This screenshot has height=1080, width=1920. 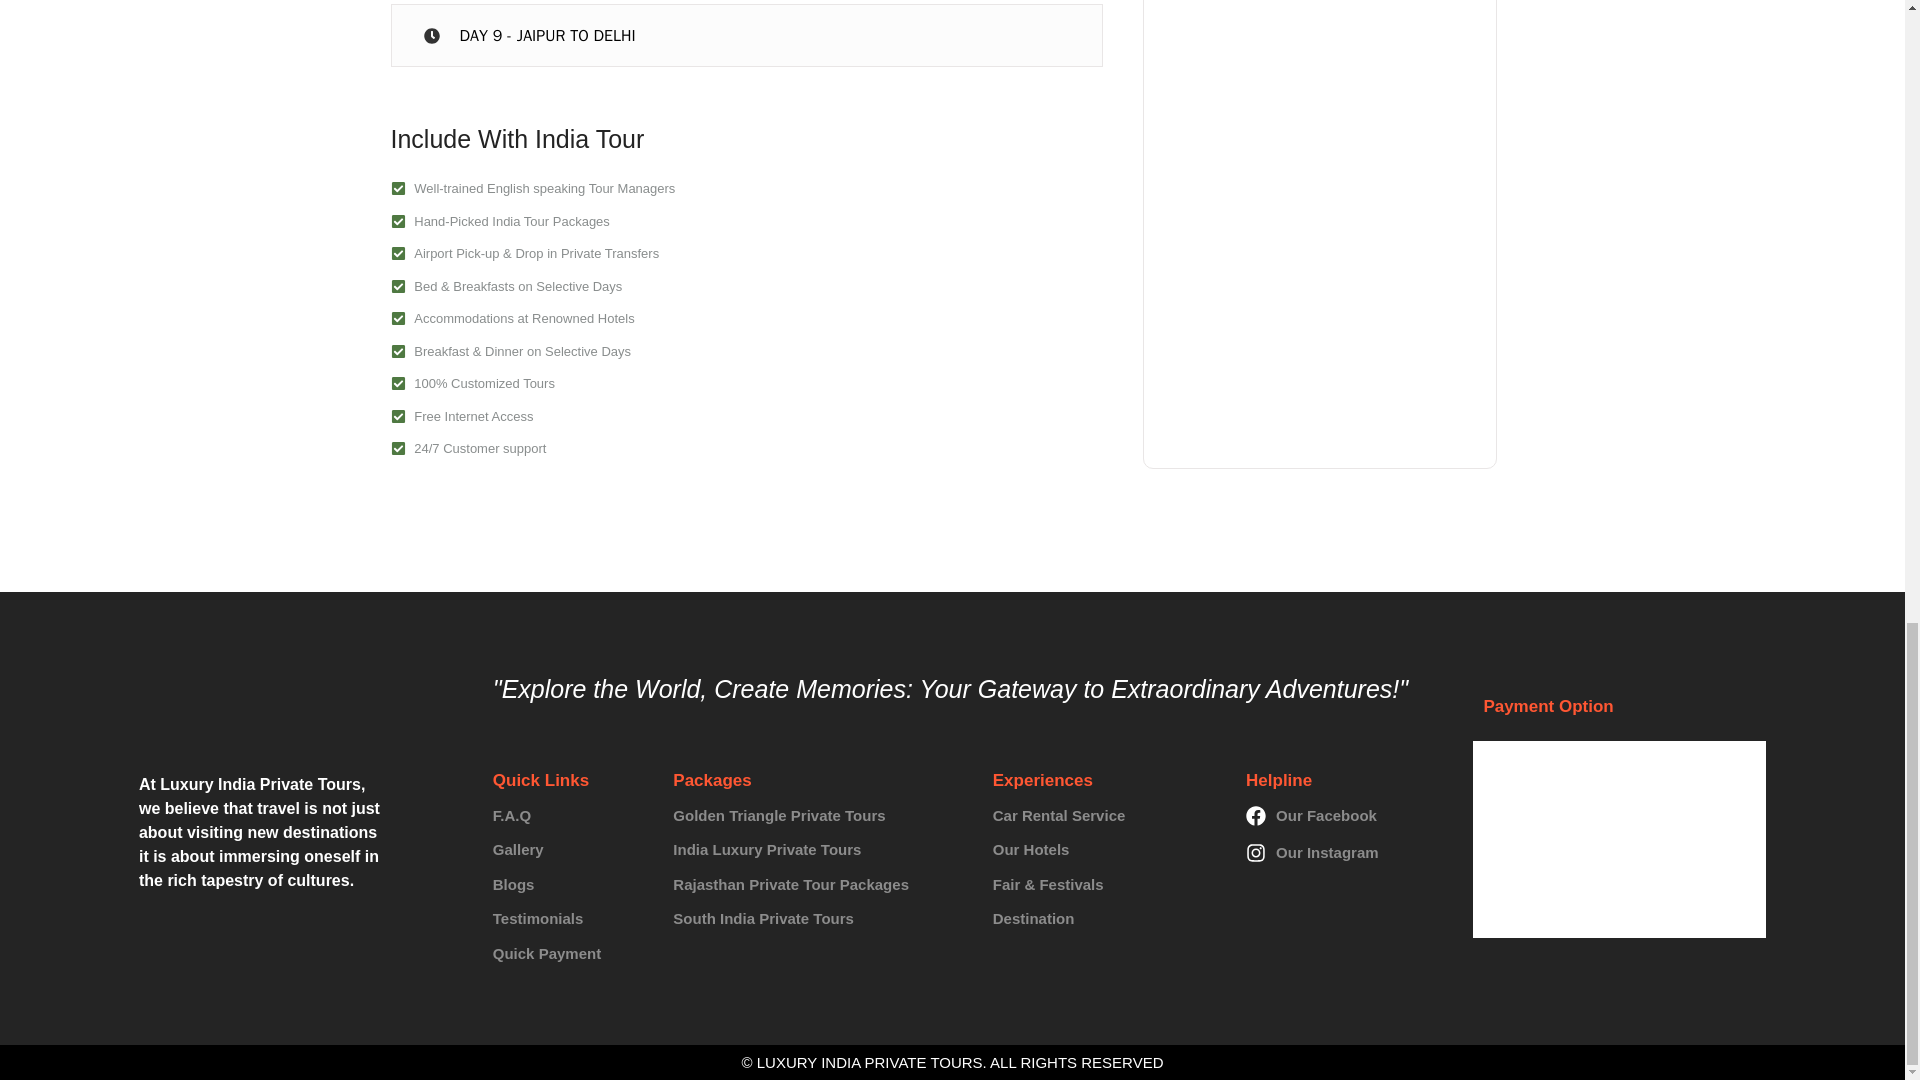 I want to click on Car Rental Service, so click(x=1104, y=816).